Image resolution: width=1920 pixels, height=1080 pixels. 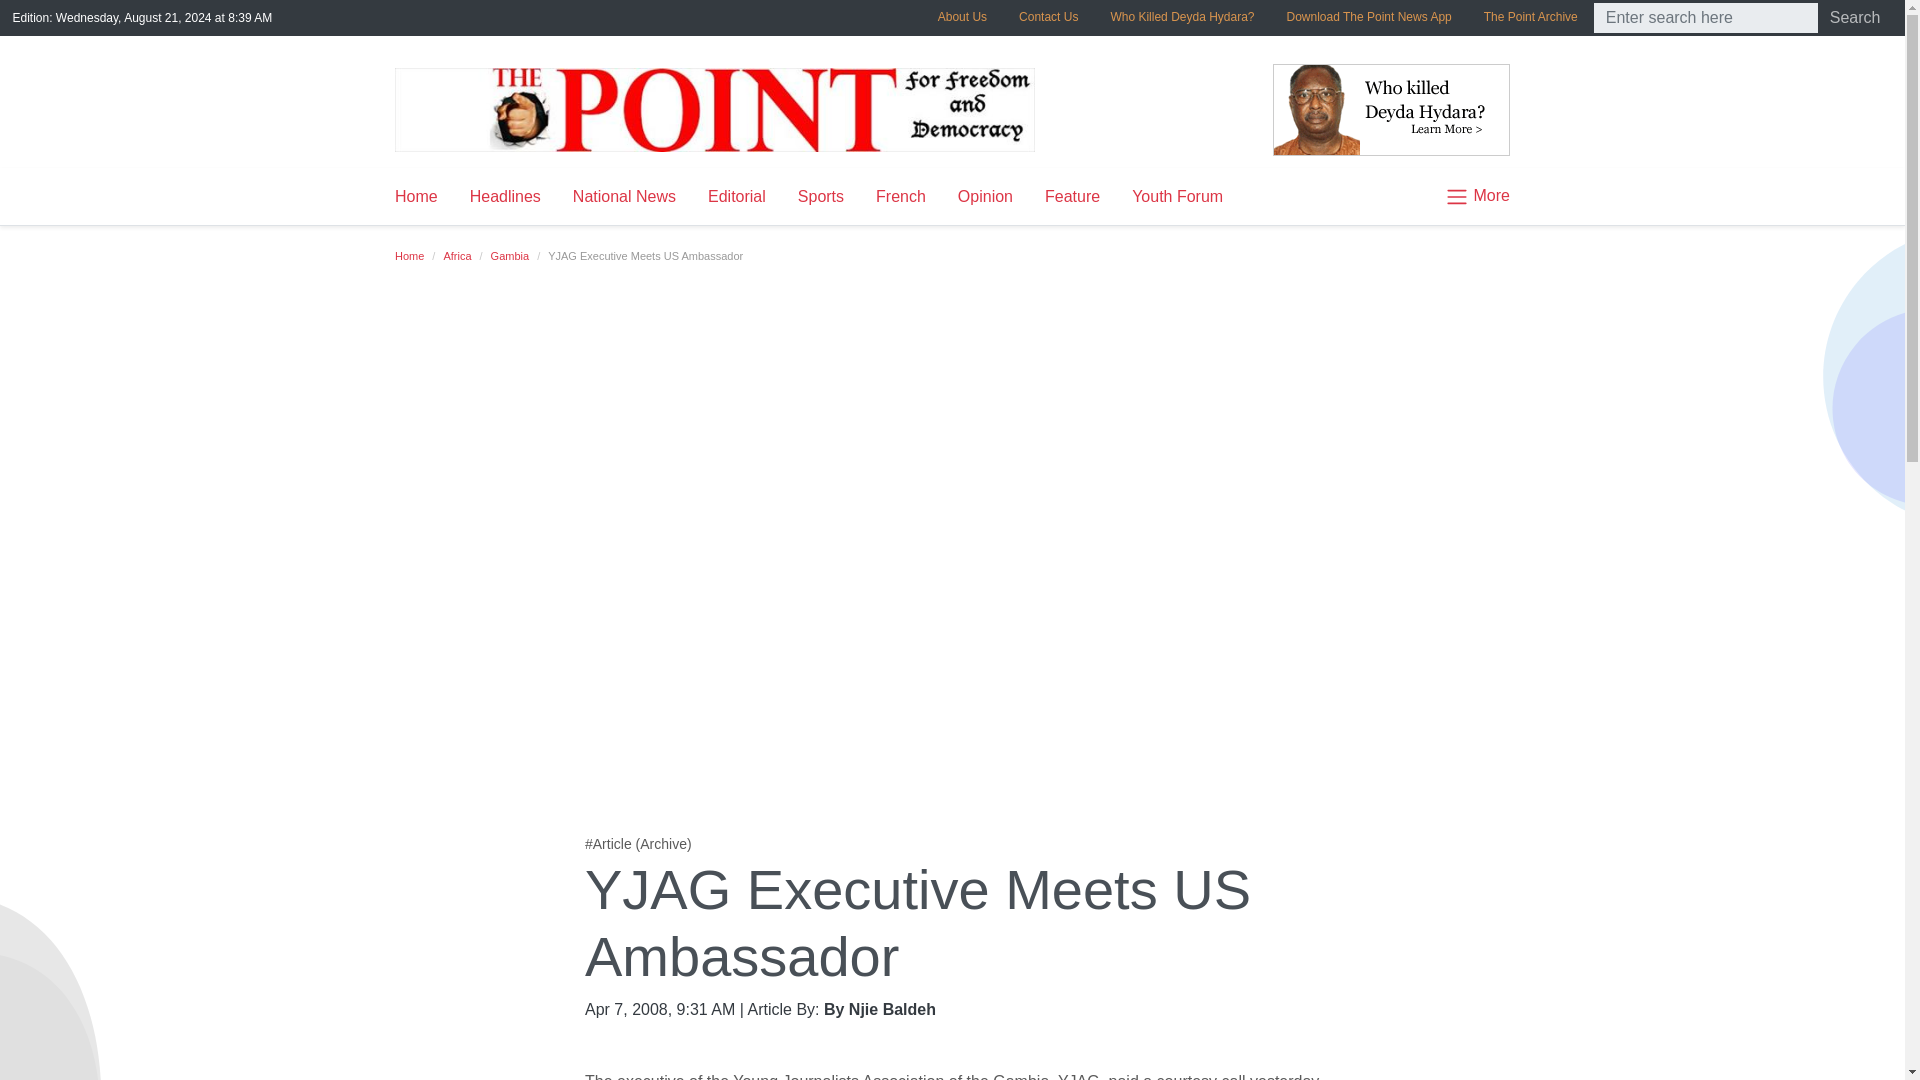 What do you see at coordinates (1856, 18) in the screenshot?
I see `Search` at bounding box center [1856, 18].